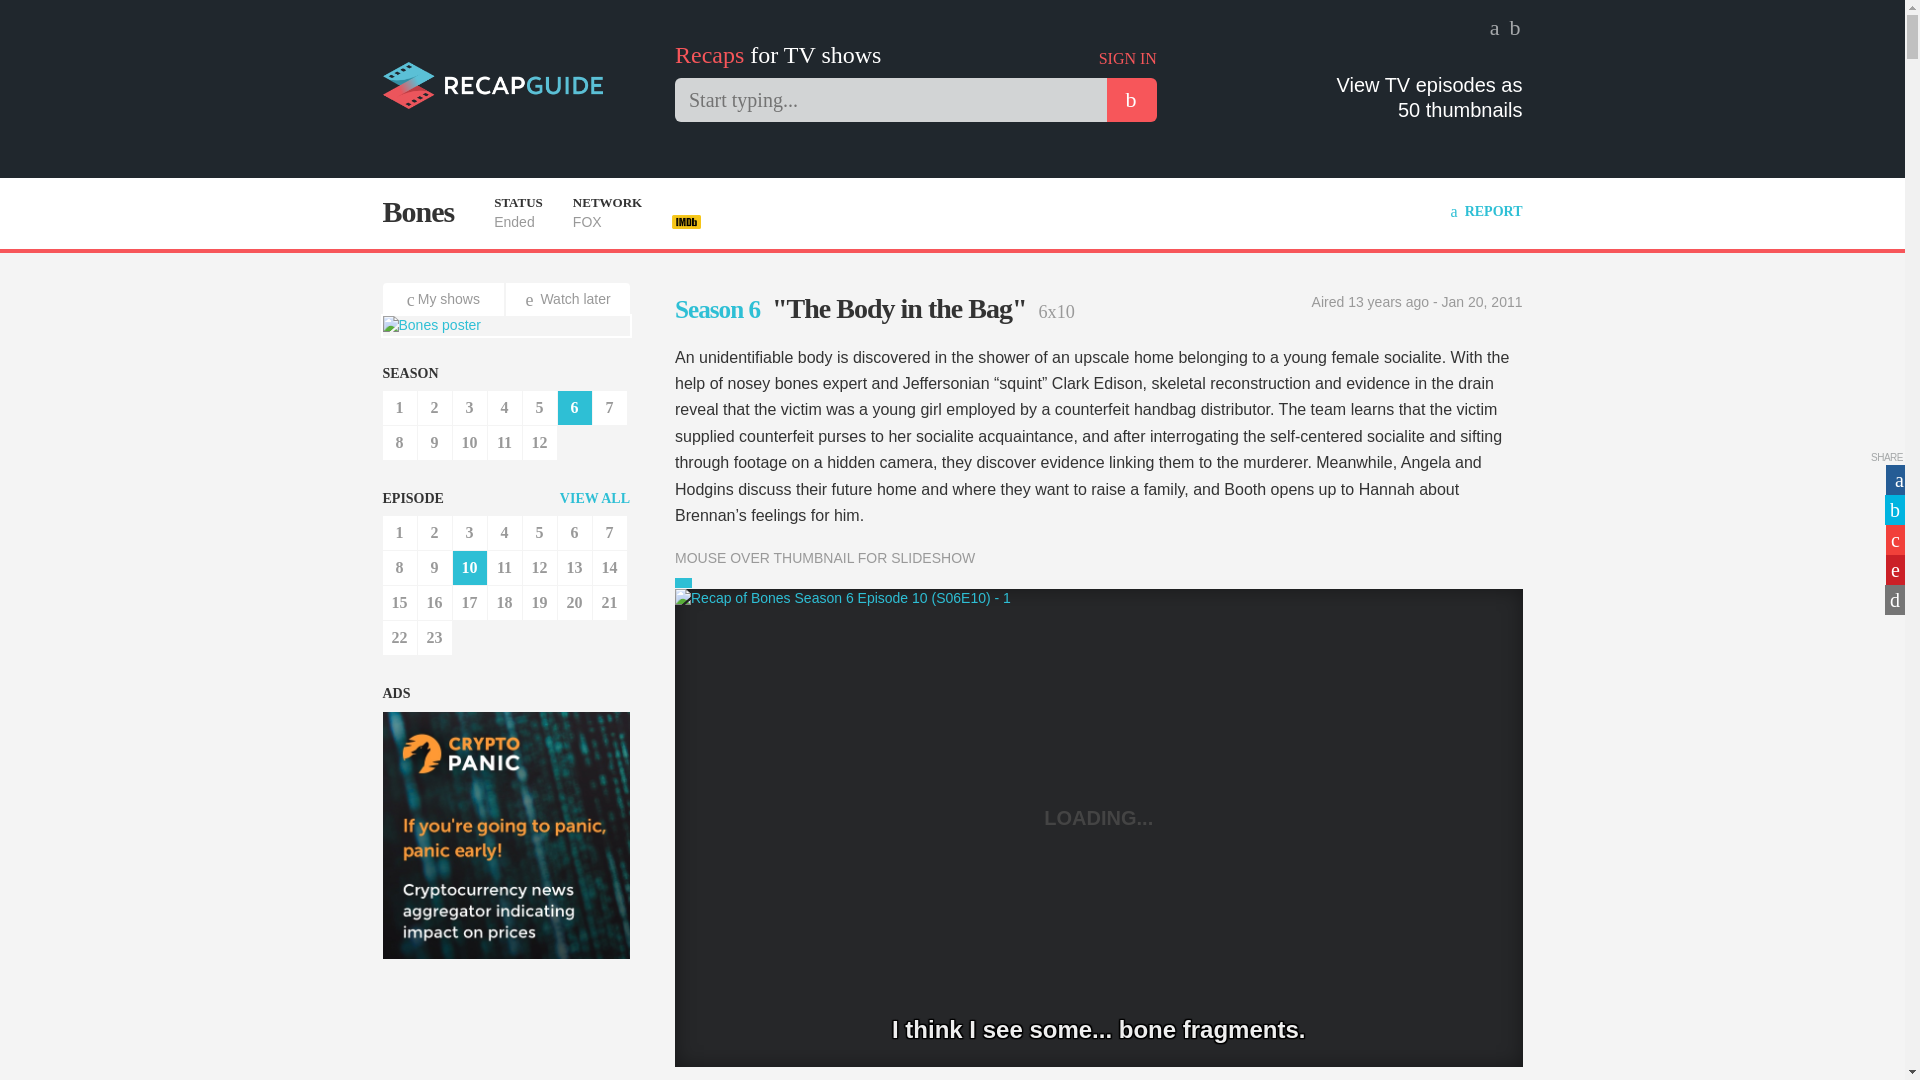 The height and width of the screenshot is (1080, 1920). What do you see at coordinates (504, 408) in the screenshot?
I see `4` at bounding box center [504, 408].